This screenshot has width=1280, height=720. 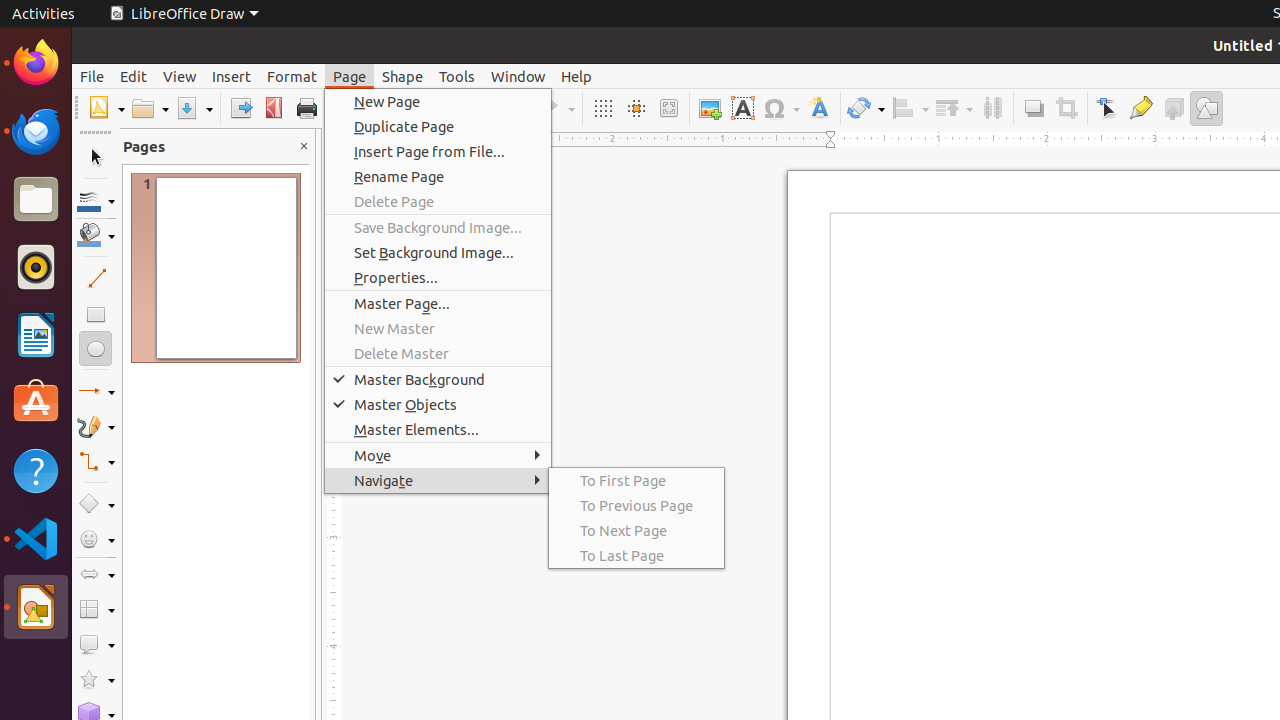 What do you see at coordinates (438, 304) in the screenshot?
I see `Master Page...` at bounding box center [438, 304].